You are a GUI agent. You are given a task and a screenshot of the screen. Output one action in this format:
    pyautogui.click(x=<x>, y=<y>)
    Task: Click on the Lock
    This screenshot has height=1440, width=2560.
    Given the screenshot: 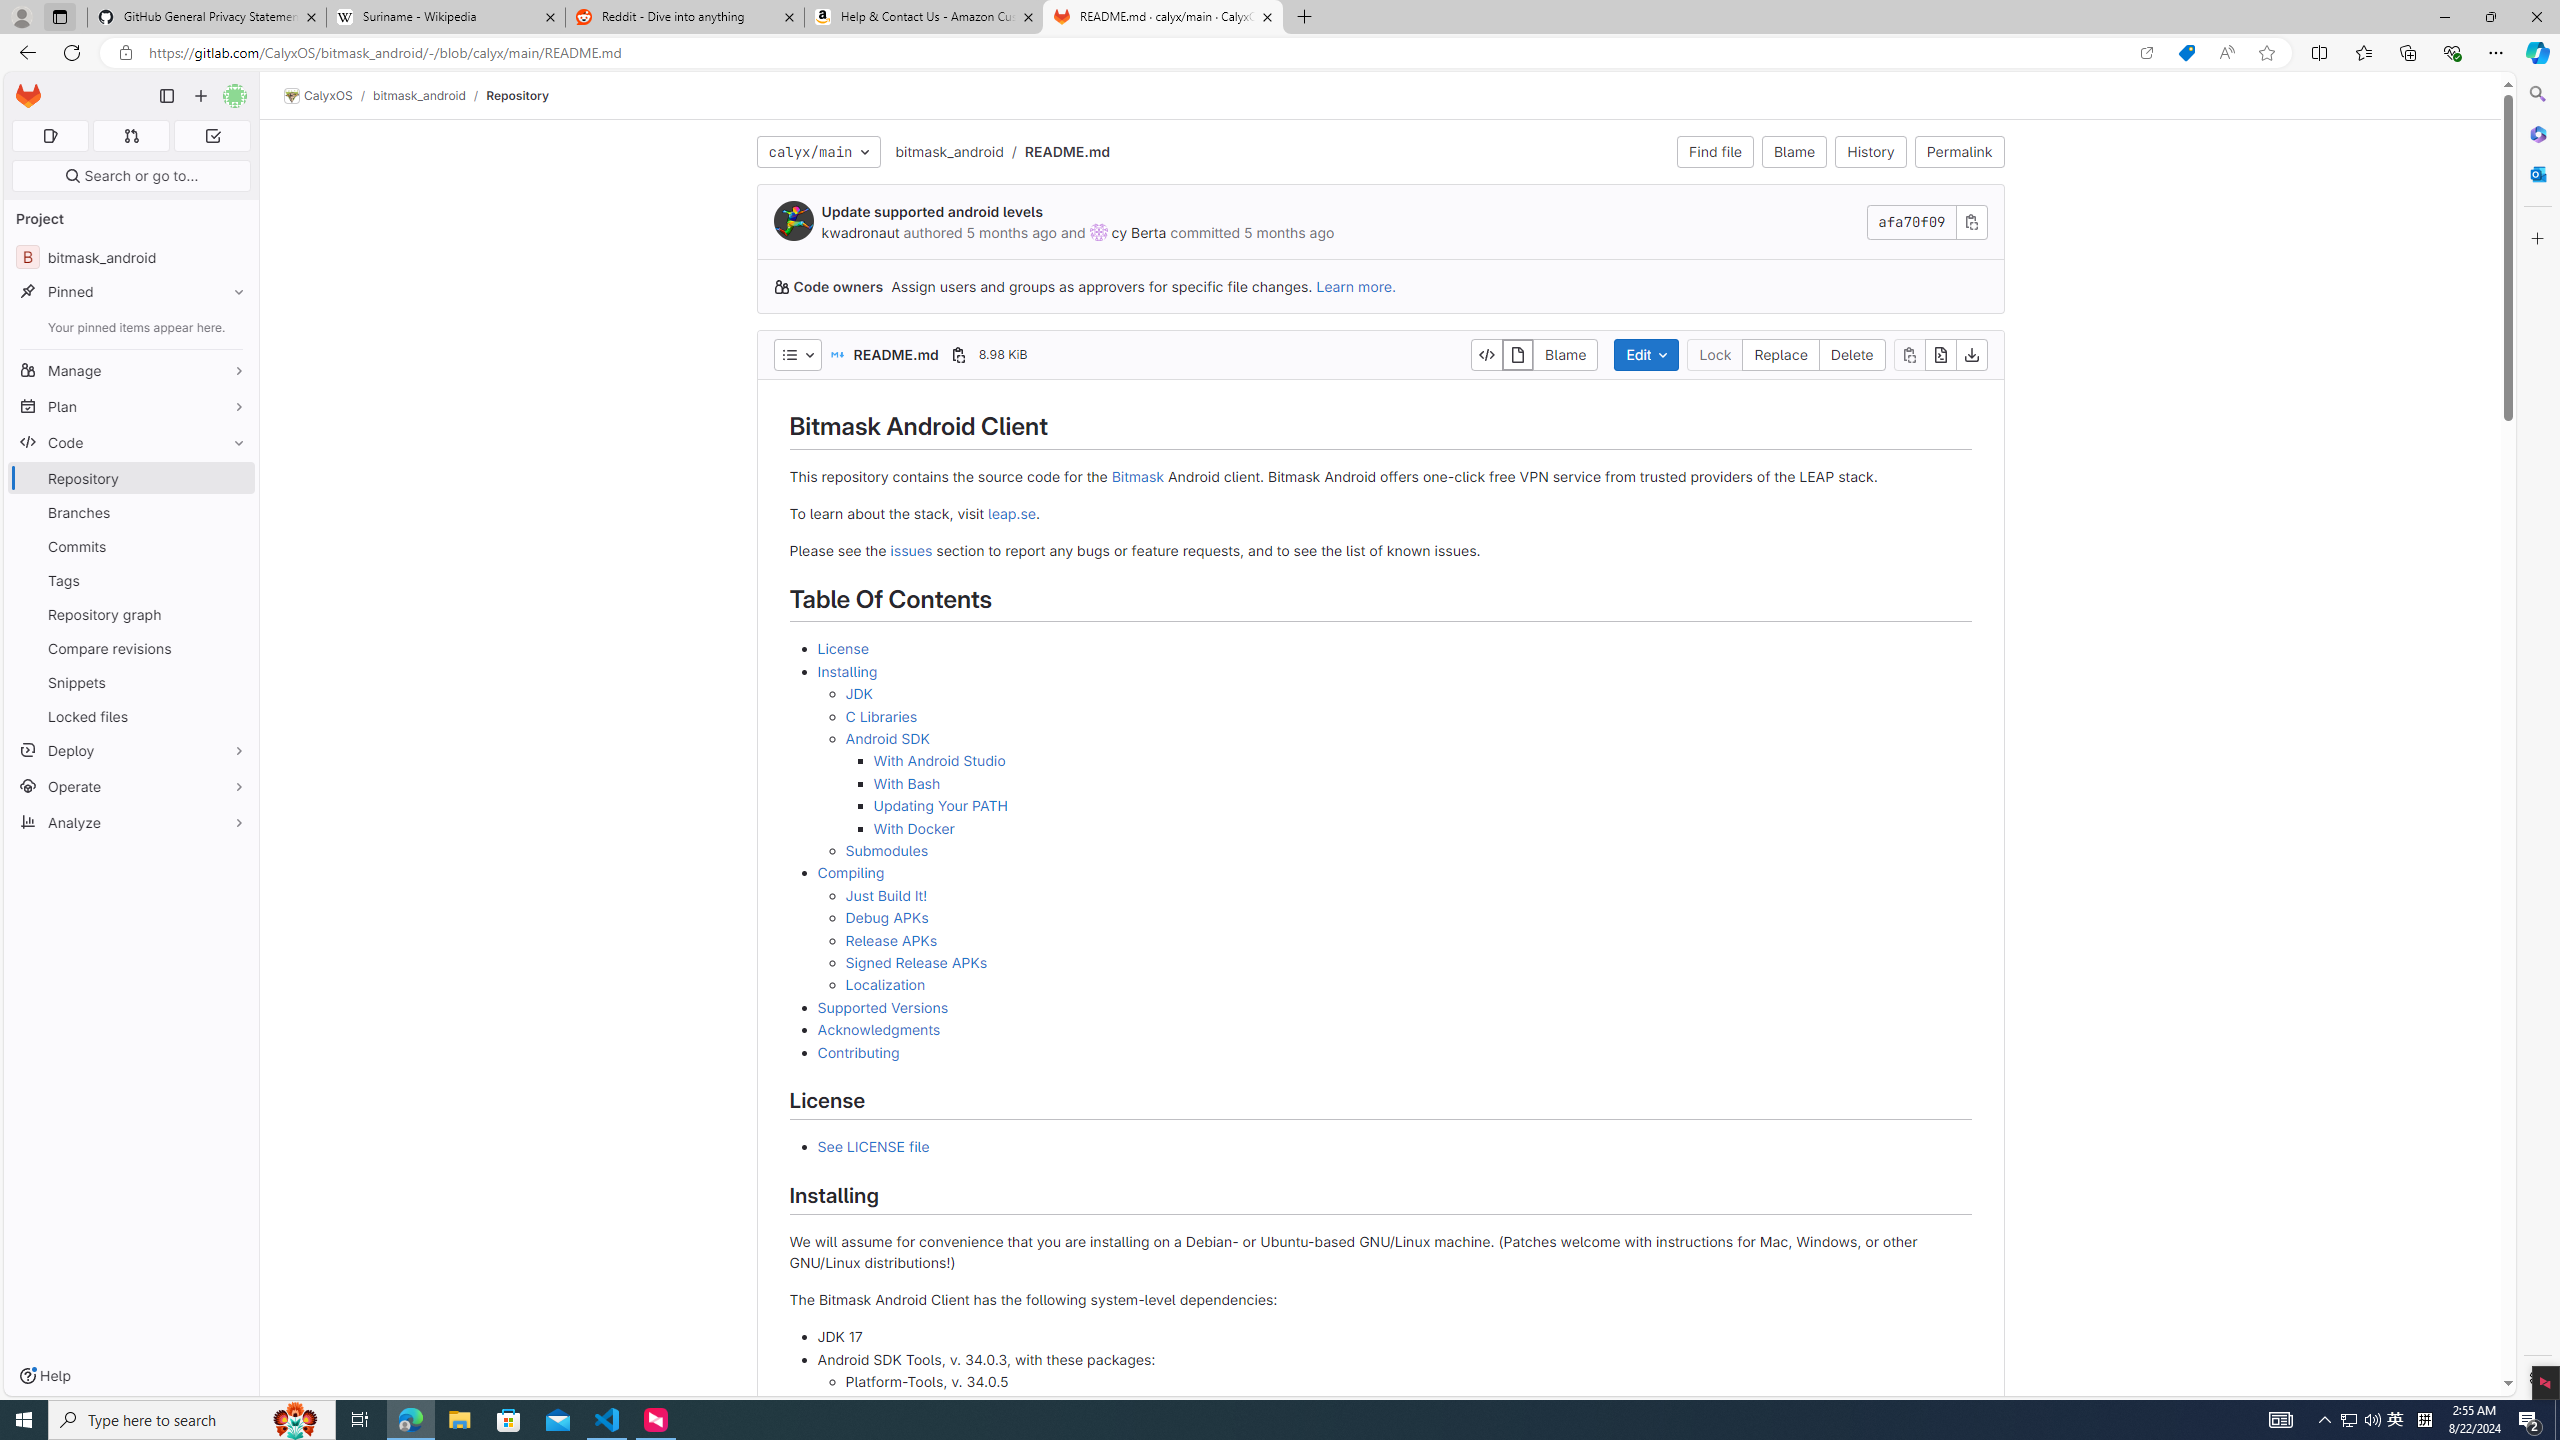 What is the action you would take?
    pyautogui.click(x=1715, y=354)
    